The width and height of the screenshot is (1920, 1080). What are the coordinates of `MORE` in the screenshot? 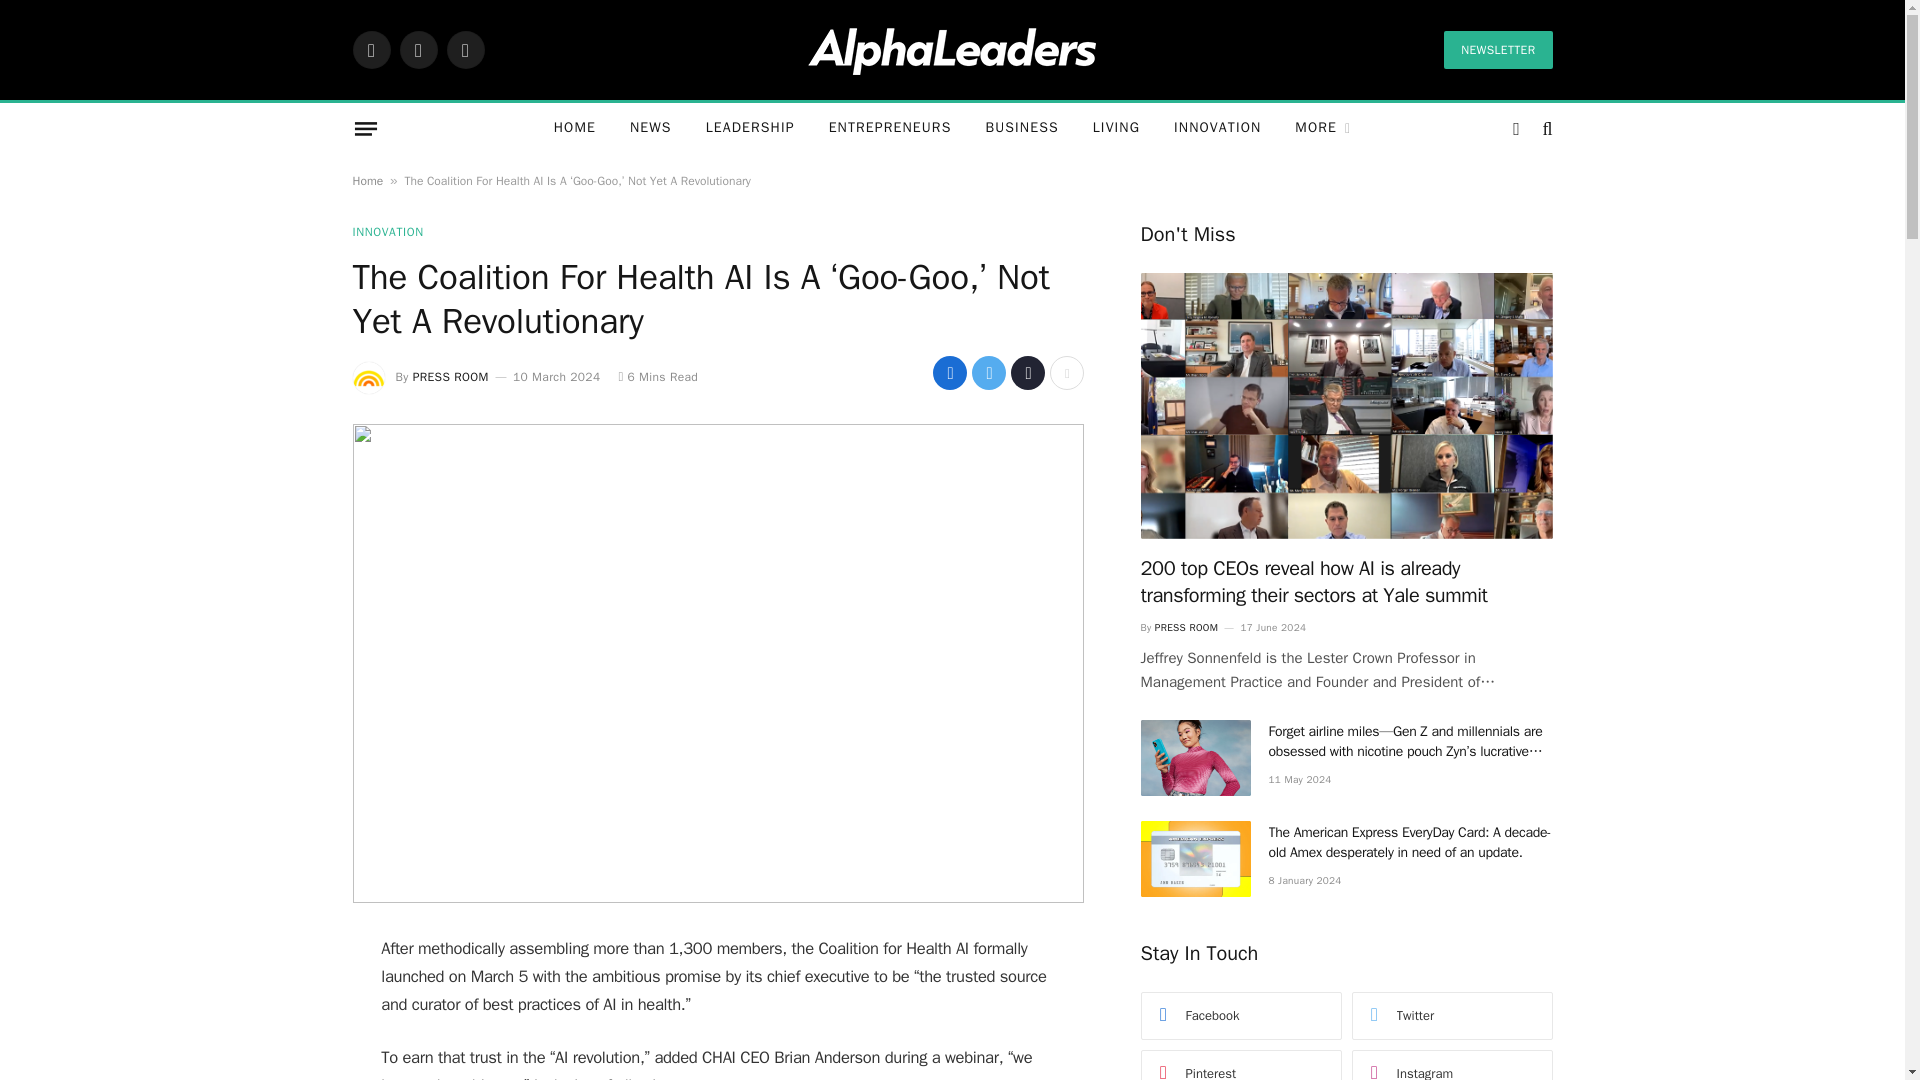 It's located at (1322, 128).